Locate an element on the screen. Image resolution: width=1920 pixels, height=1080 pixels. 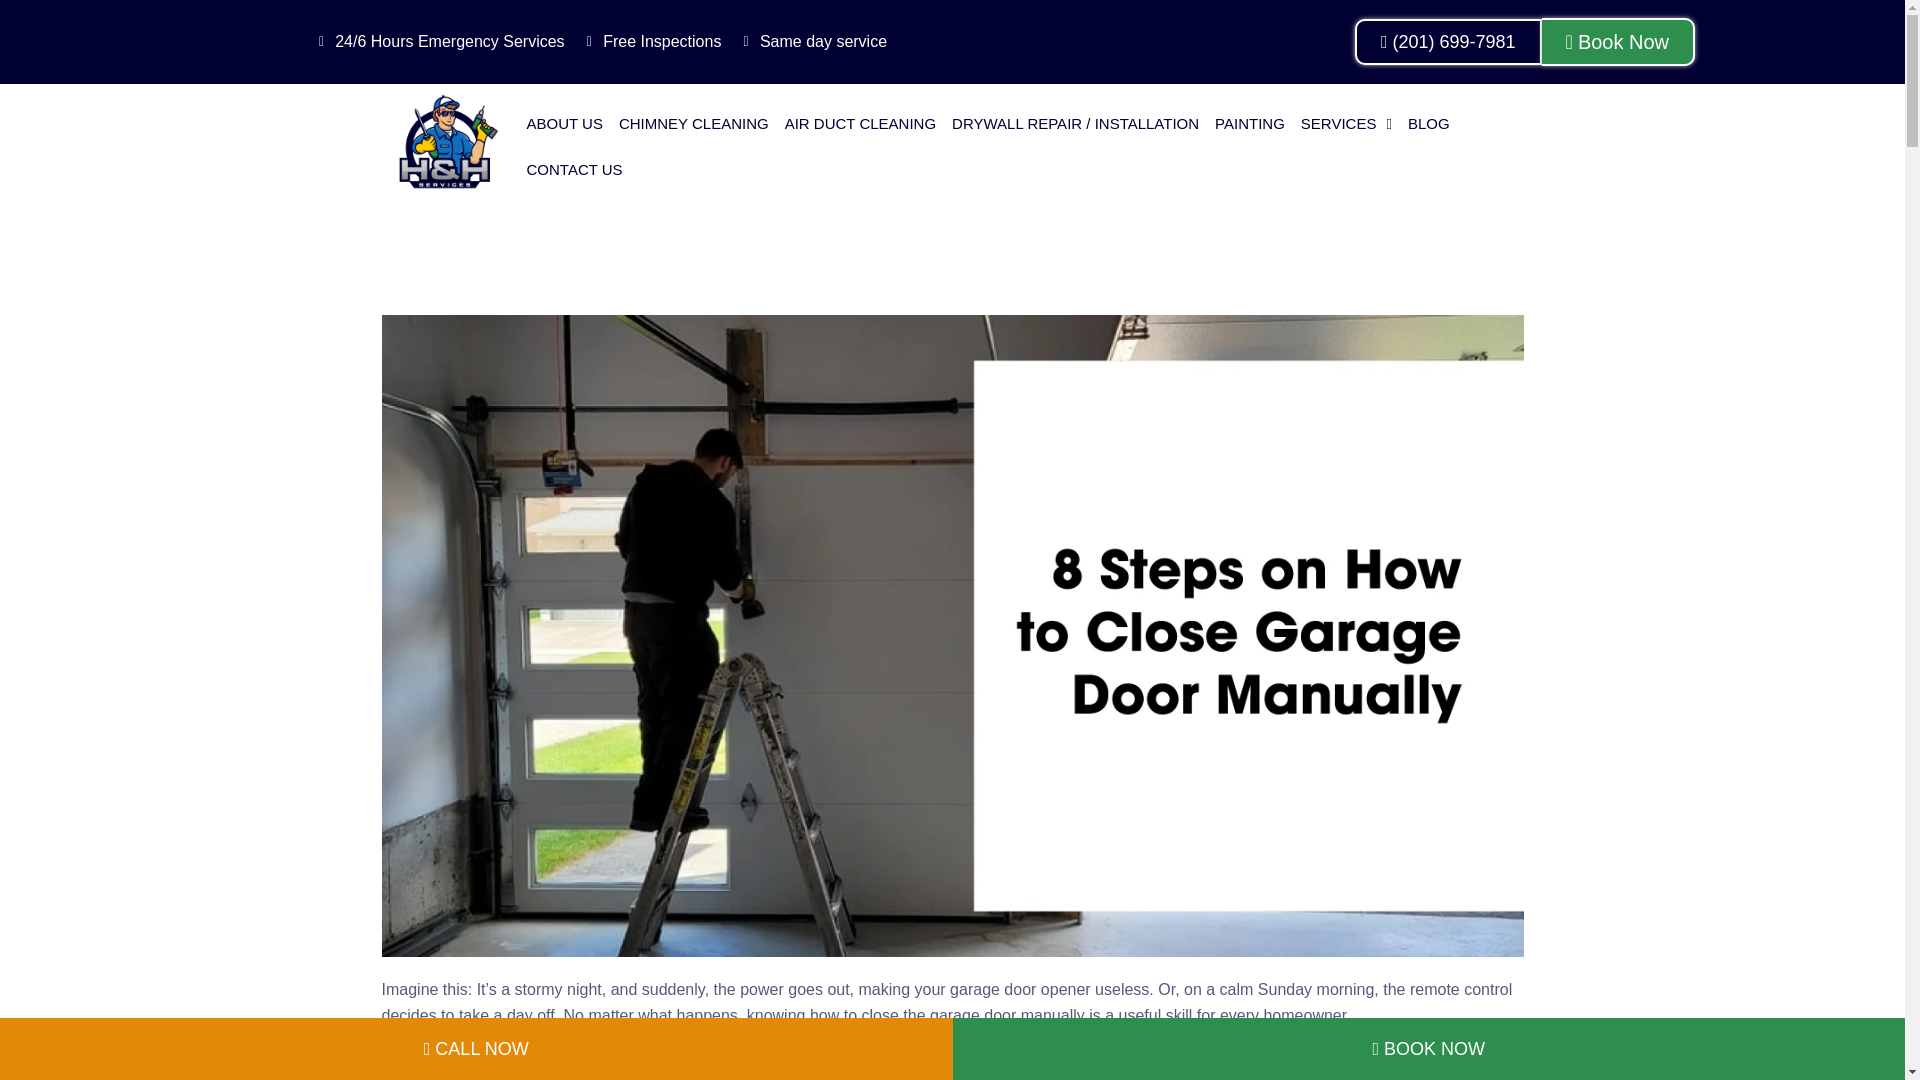
ABOUT US is located at coordinates (564, 124).